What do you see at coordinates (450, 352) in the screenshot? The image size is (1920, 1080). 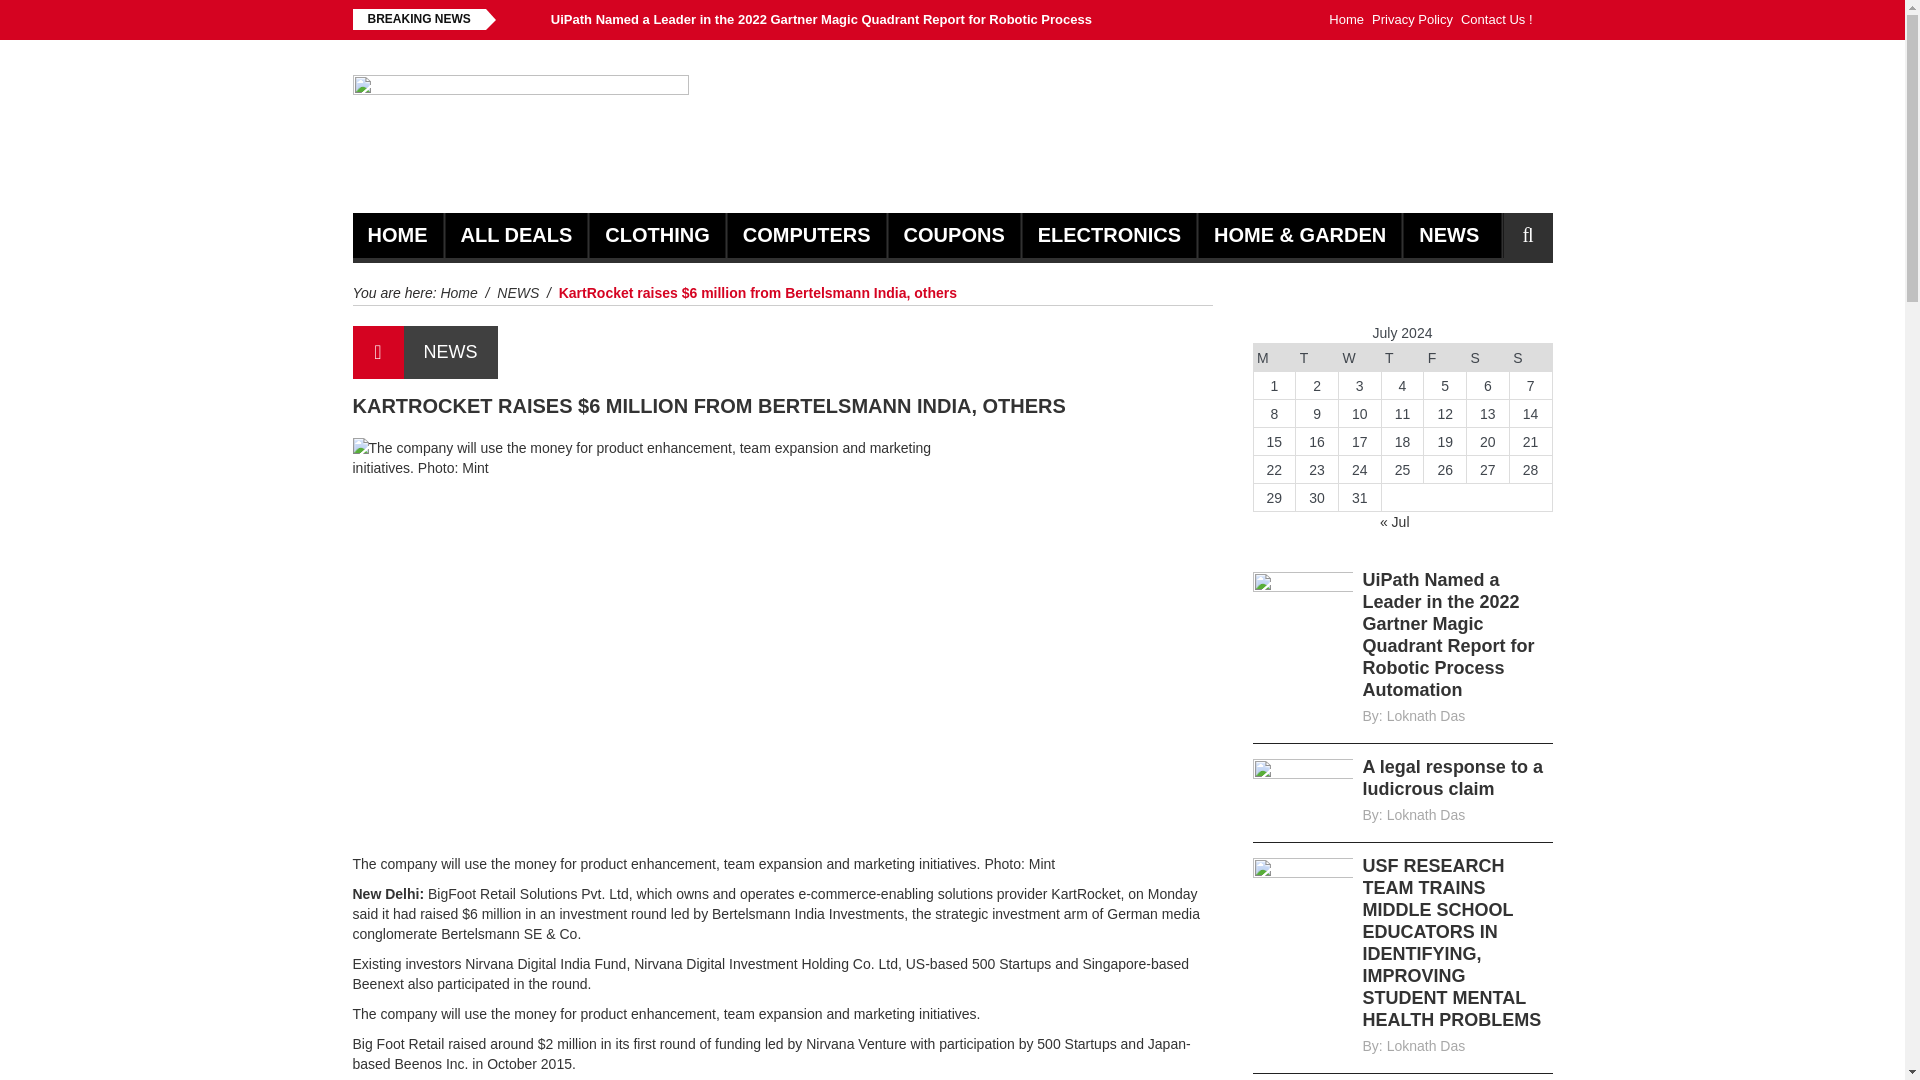 I see `NEWS` at bounding box center [450, 352].